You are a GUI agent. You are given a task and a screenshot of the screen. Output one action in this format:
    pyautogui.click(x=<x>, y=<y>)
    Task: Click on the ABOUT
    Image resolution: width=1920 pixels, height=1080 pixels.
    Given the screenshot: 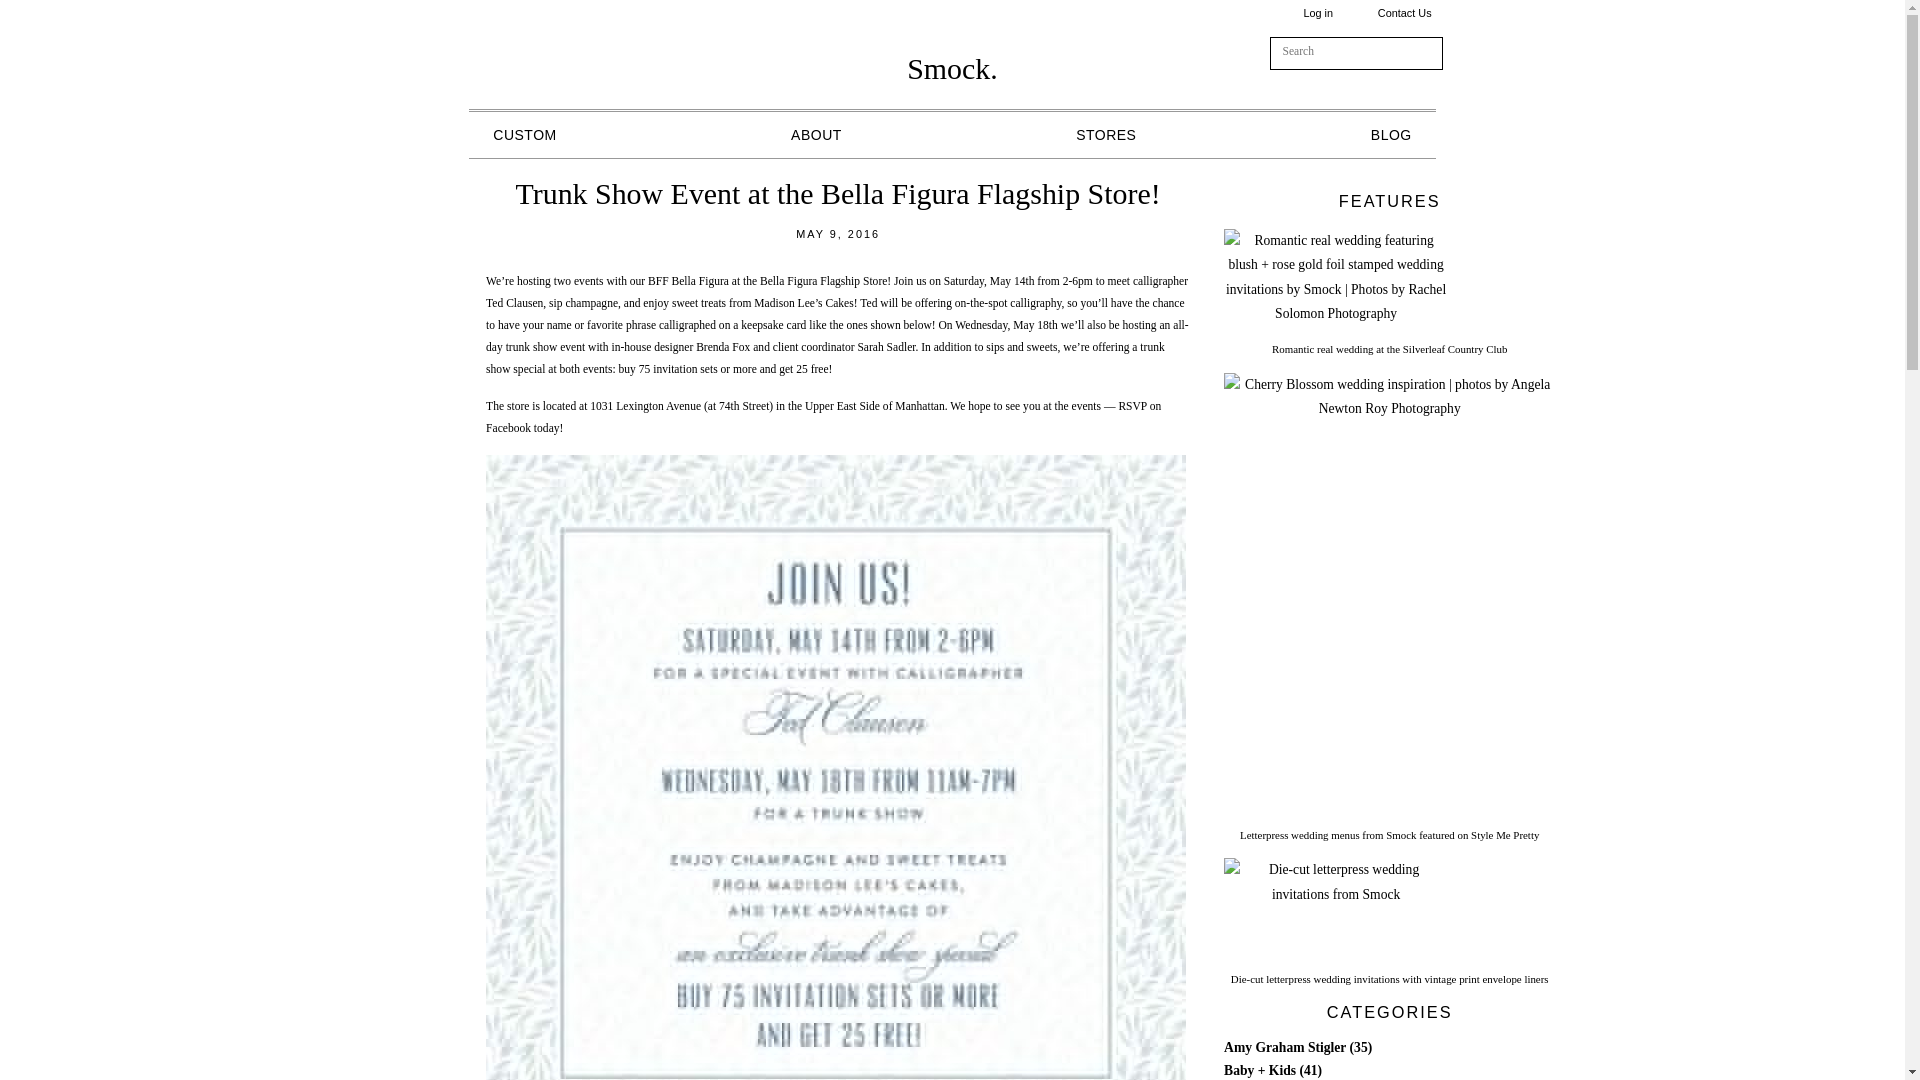 What is the action you would take?
    pyautogui.click(x=816, y=134)
    